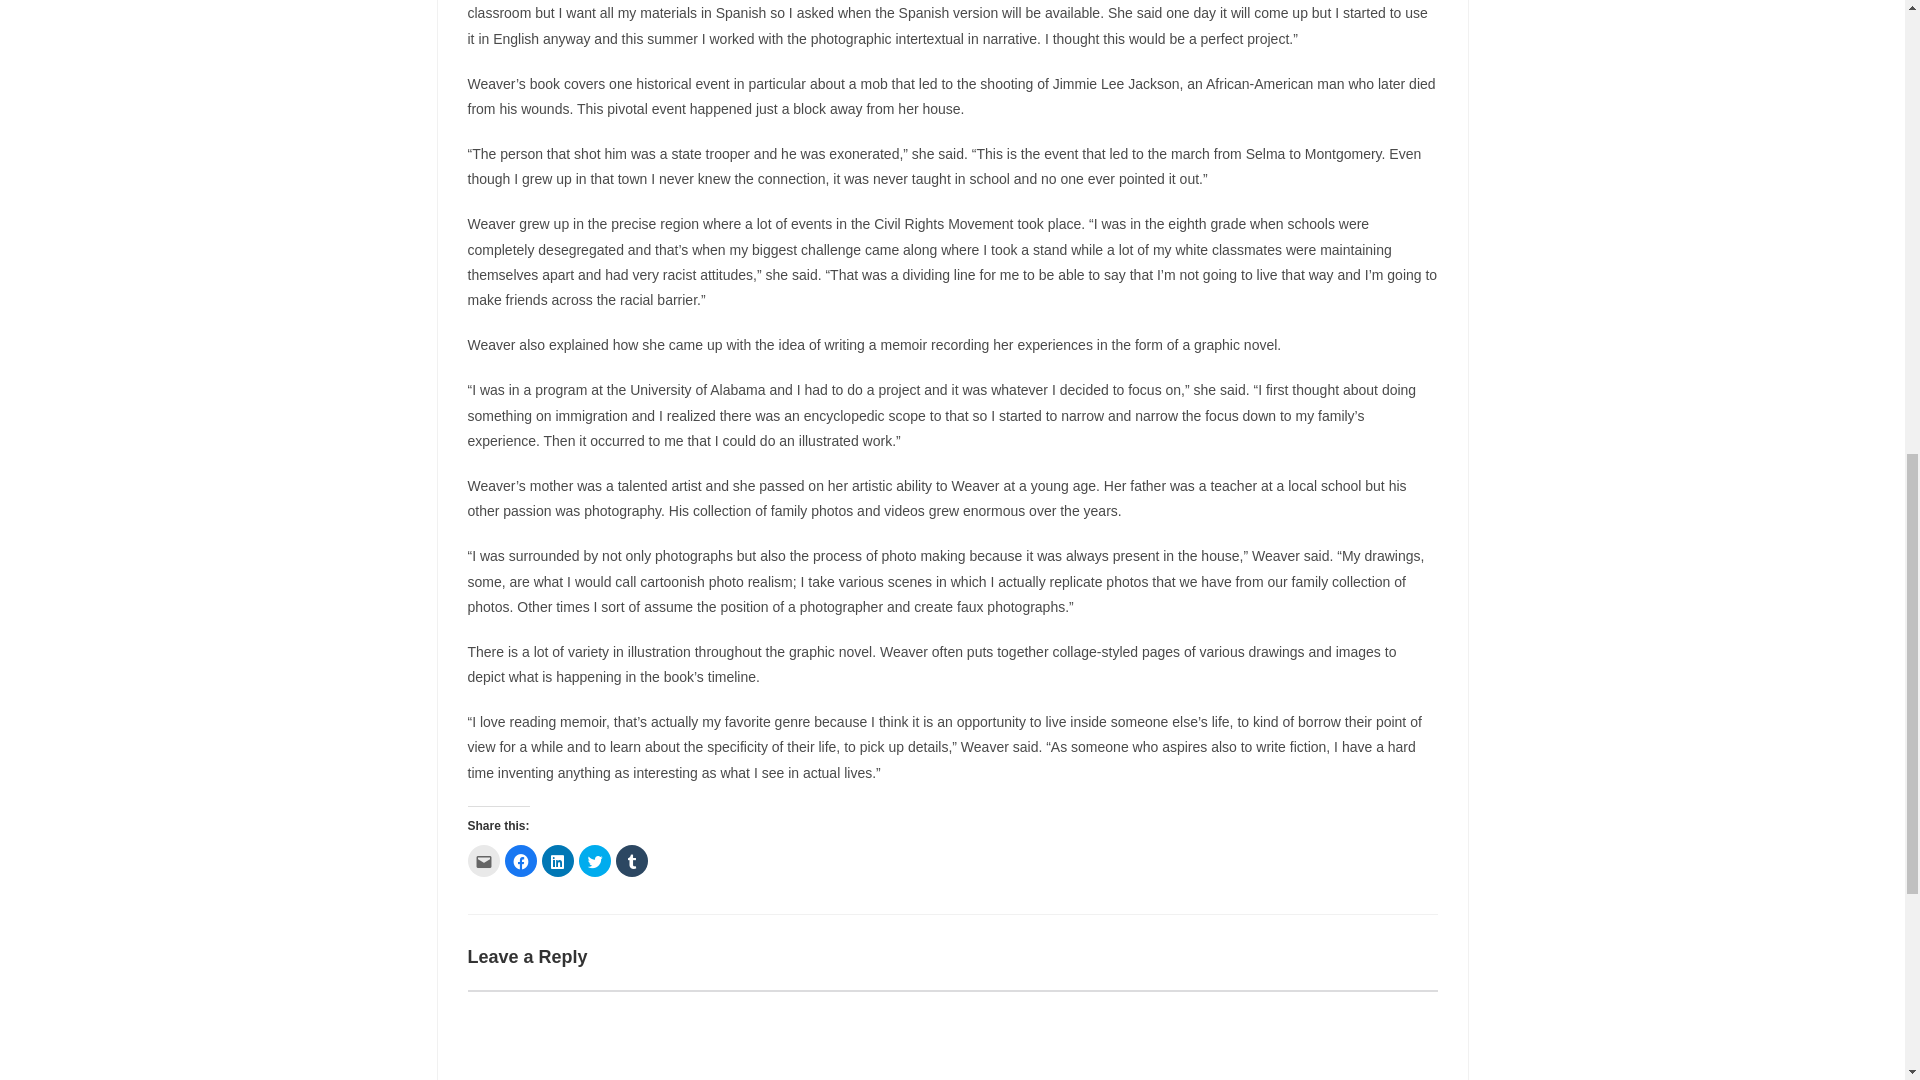 This screenshot has height=1080, width=1920. What do you see at coordinates (519, 860) in the screenshot?
I see `Click to share on Facebook` at bounding box center [519, 860].